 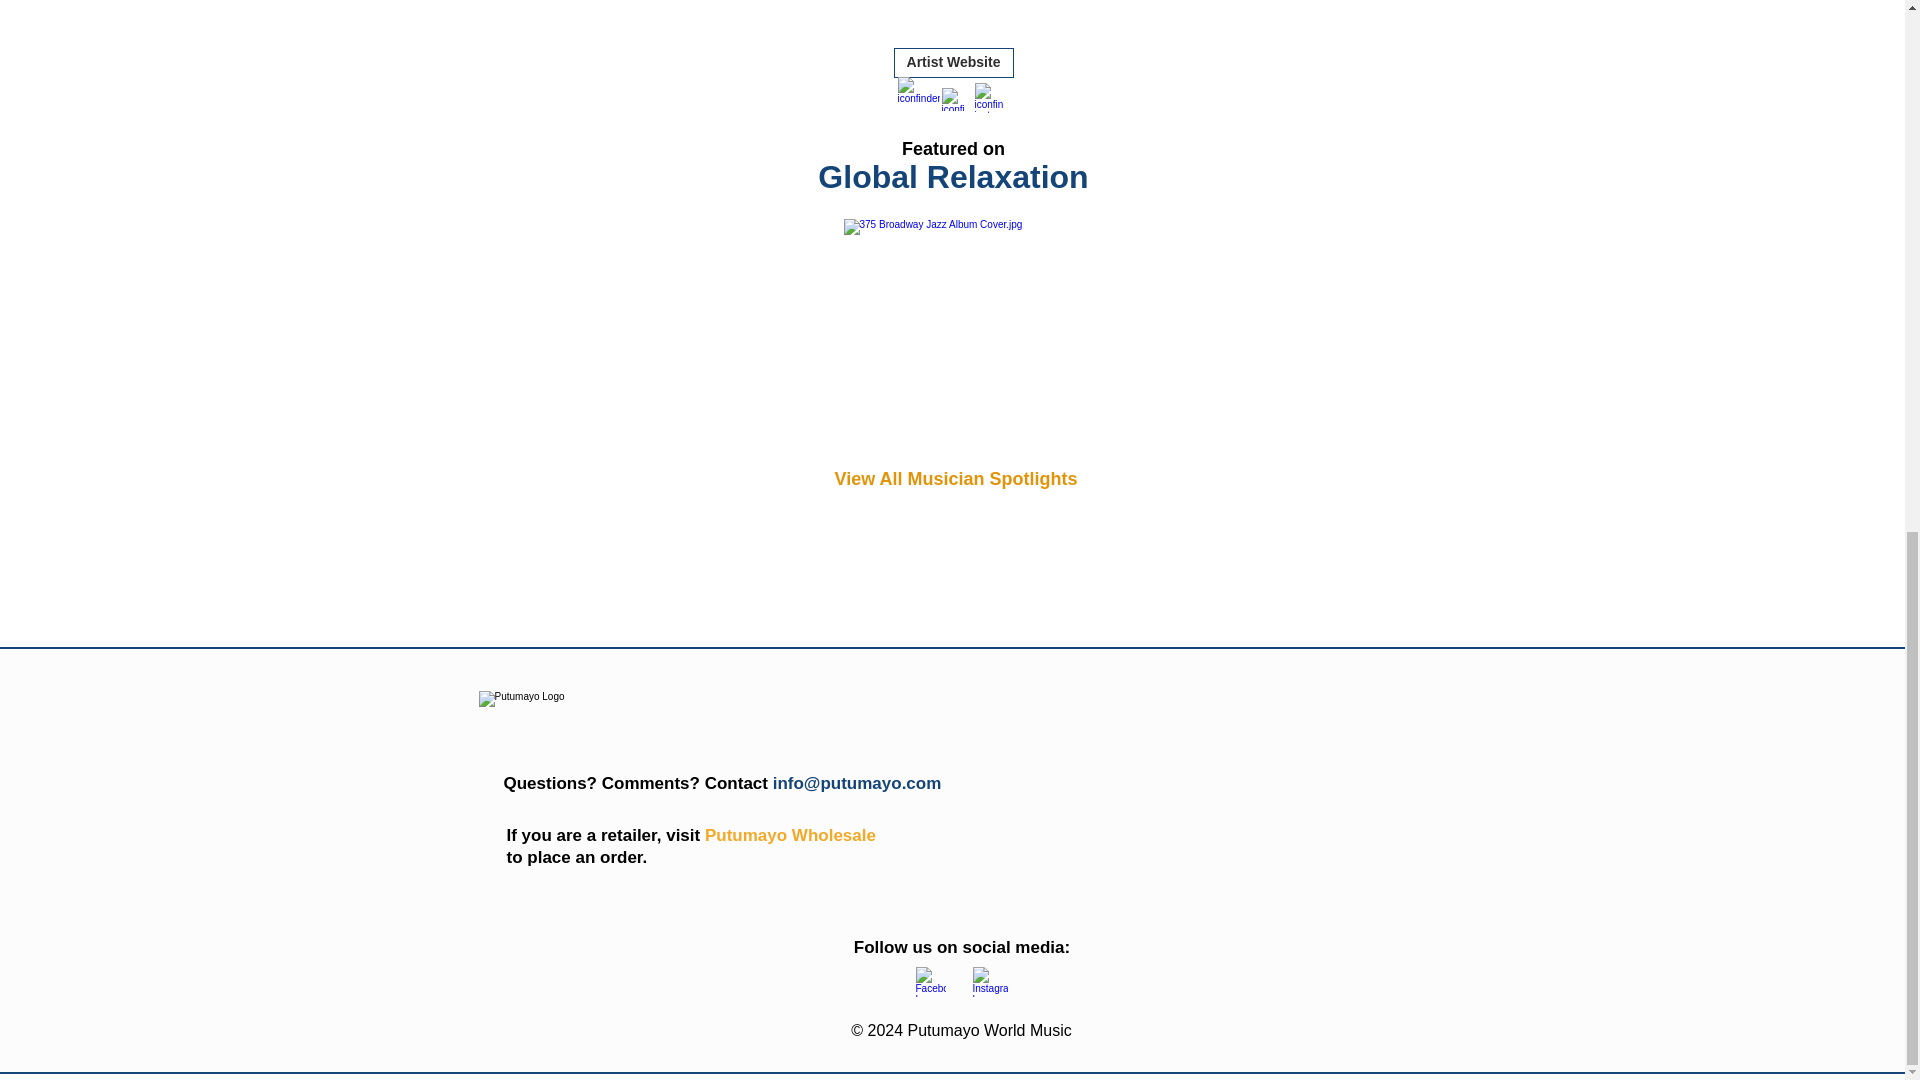 I want to click on View All Musician Spotlights, so click(x=955, y=478).